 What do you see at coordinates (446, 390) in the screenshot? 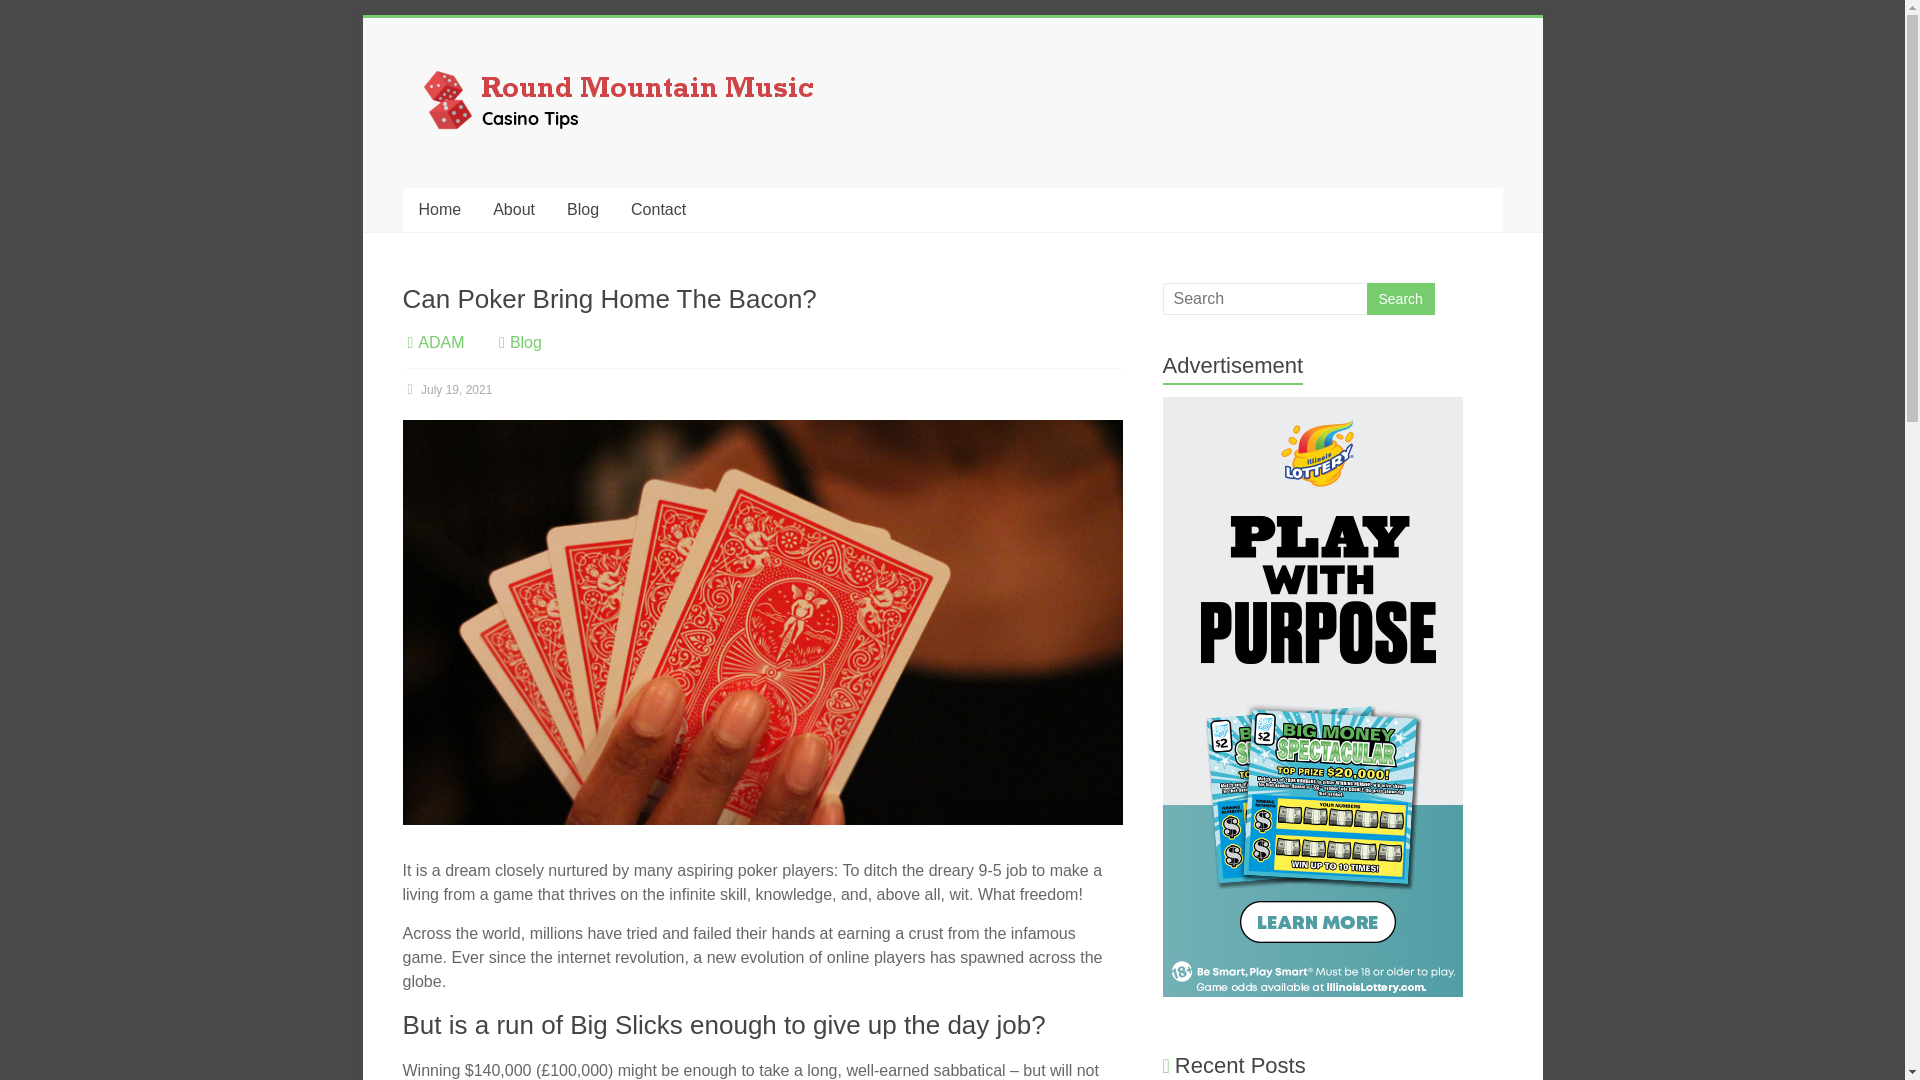
I see `8:11 am` at bounding box center [446, 390].